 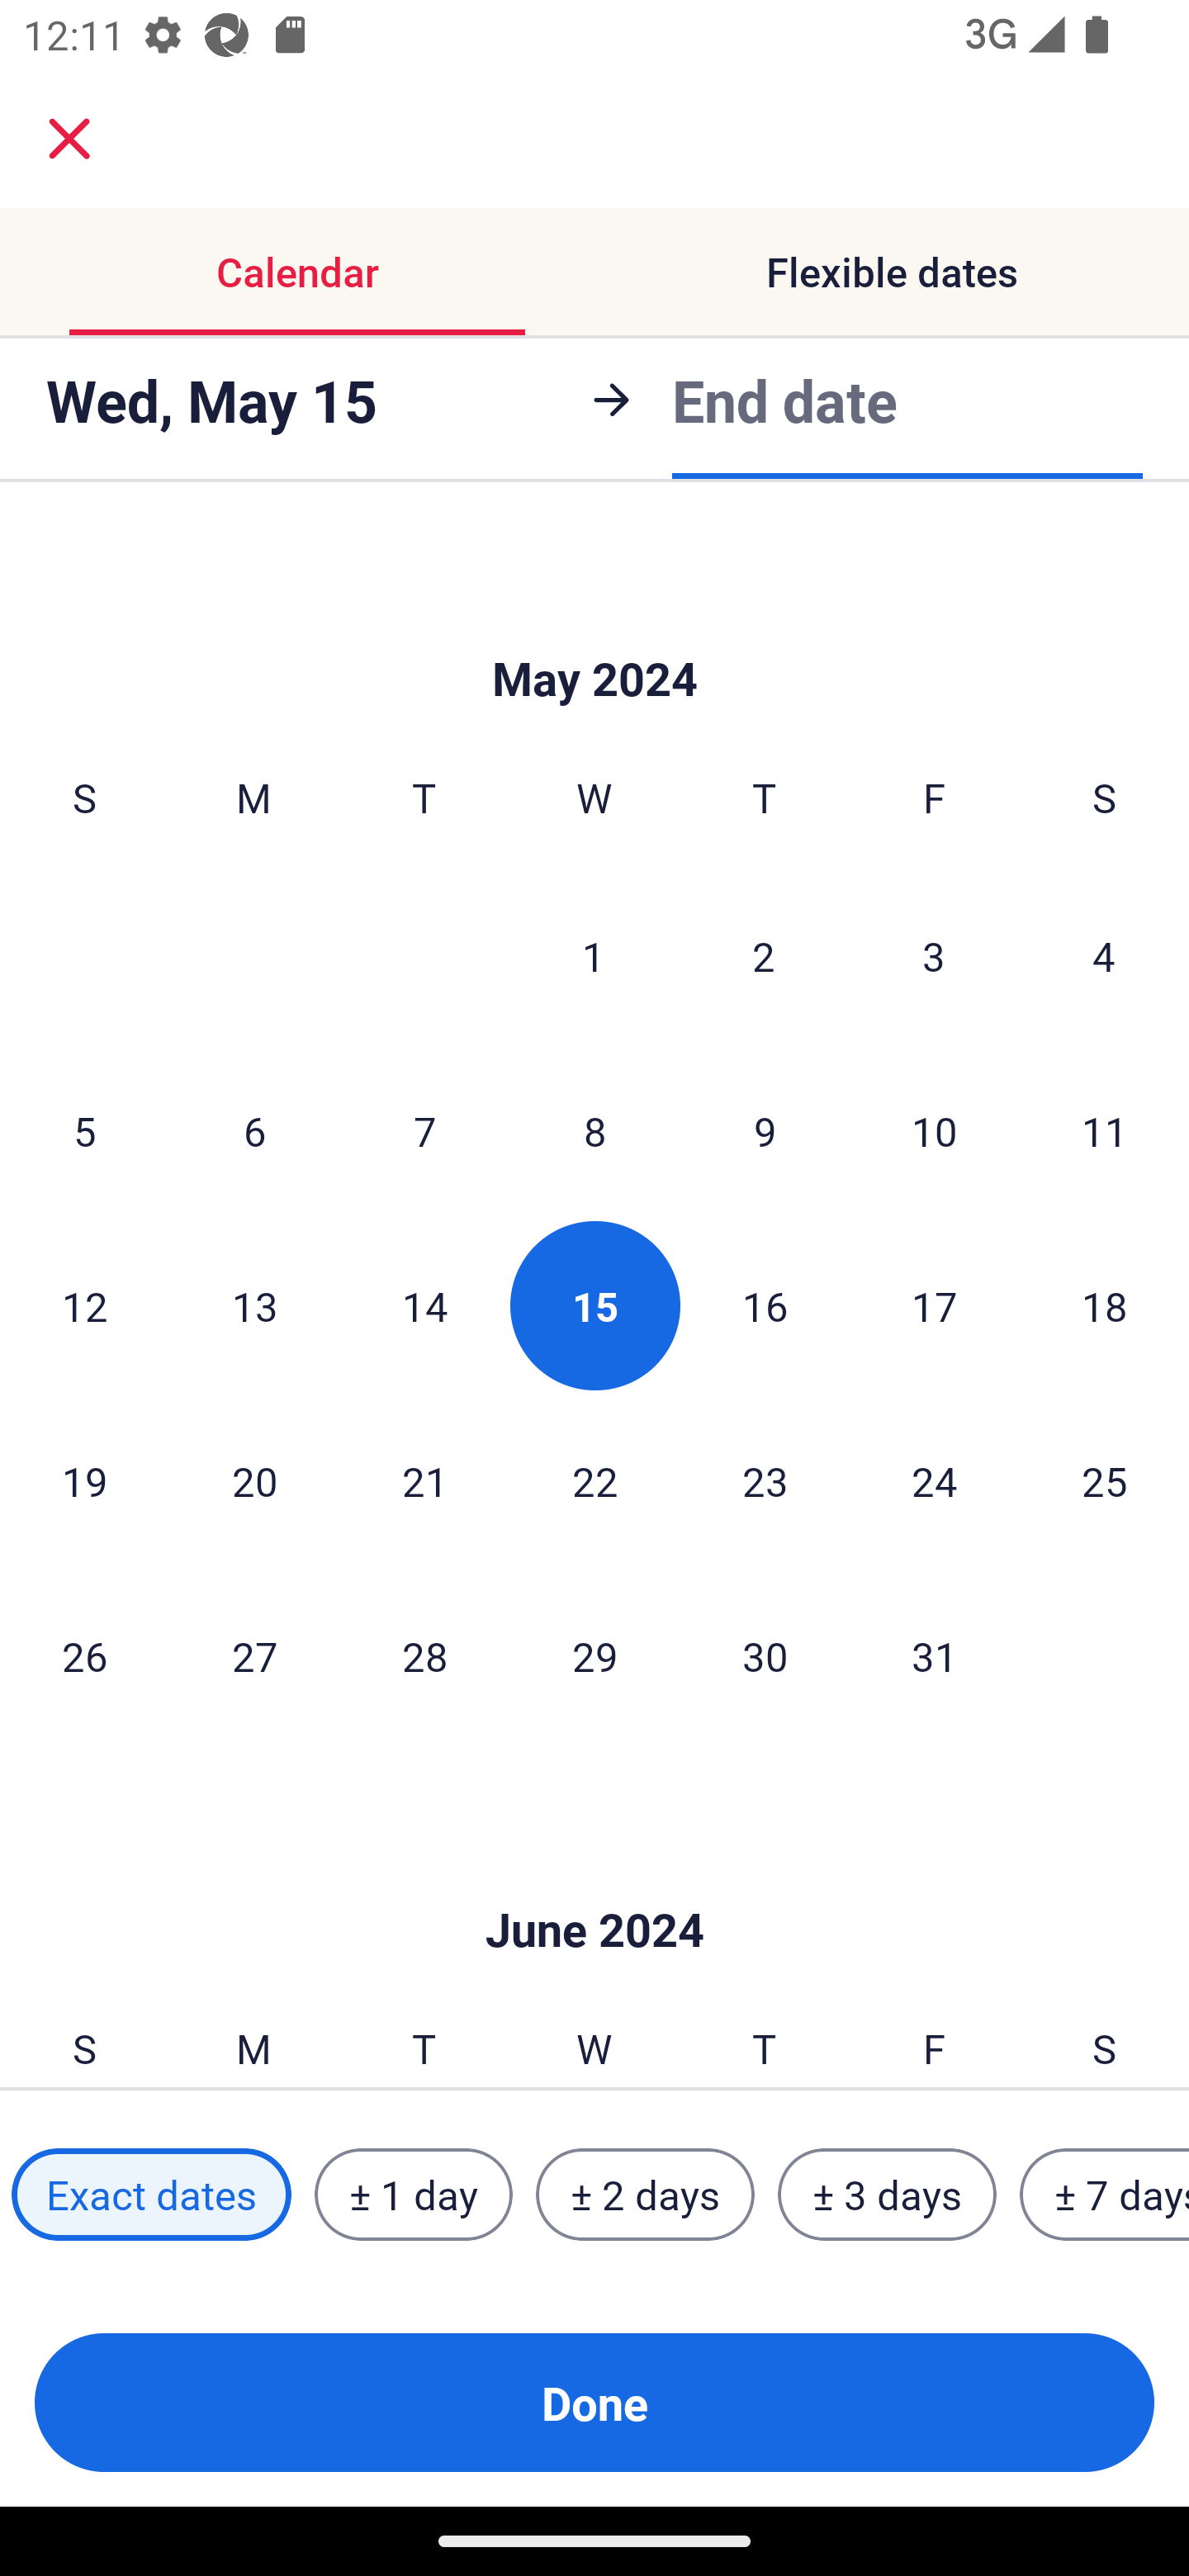 What do you see at coordinates (594, 1130) in the screenshot?
I see `8 Wednesday, May 8, 2024` at bounding box center [594, 1130].